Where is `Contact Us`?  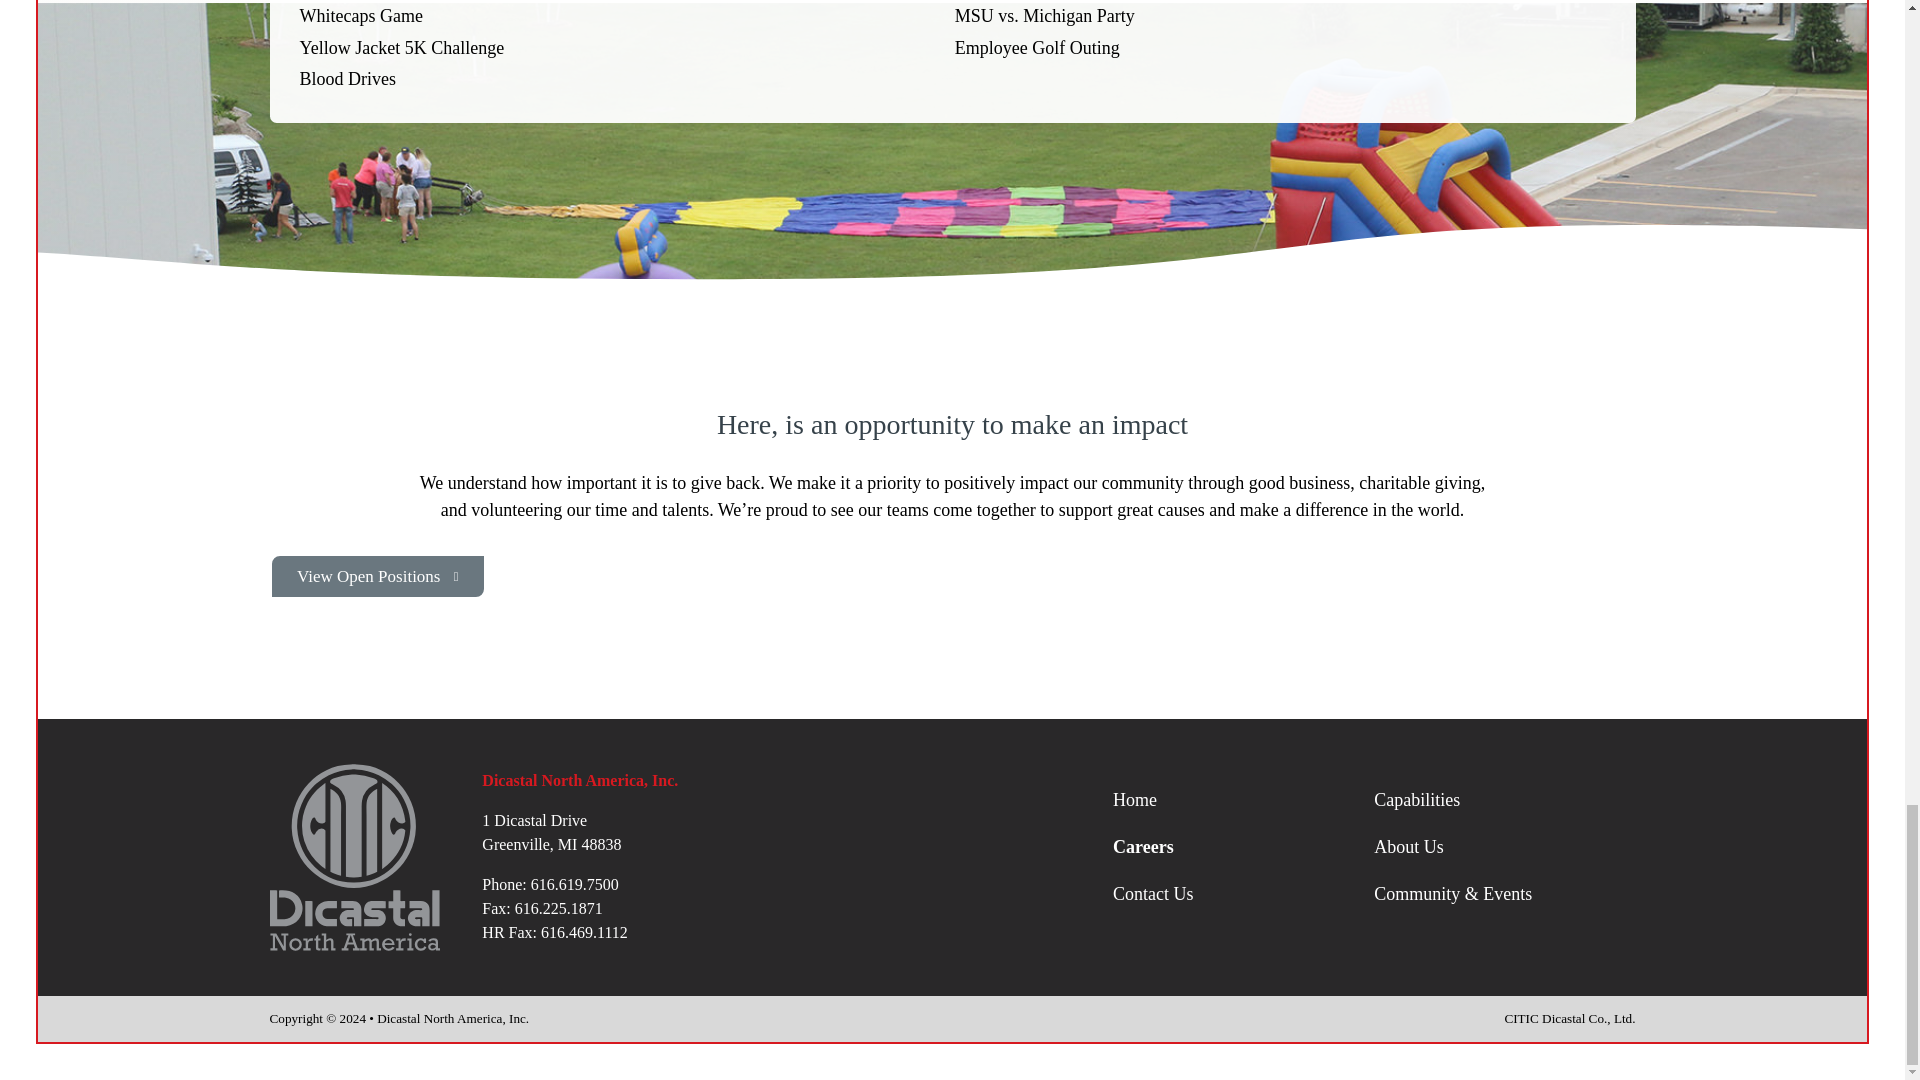 Contact Us is located at coordinates (1244, 894).